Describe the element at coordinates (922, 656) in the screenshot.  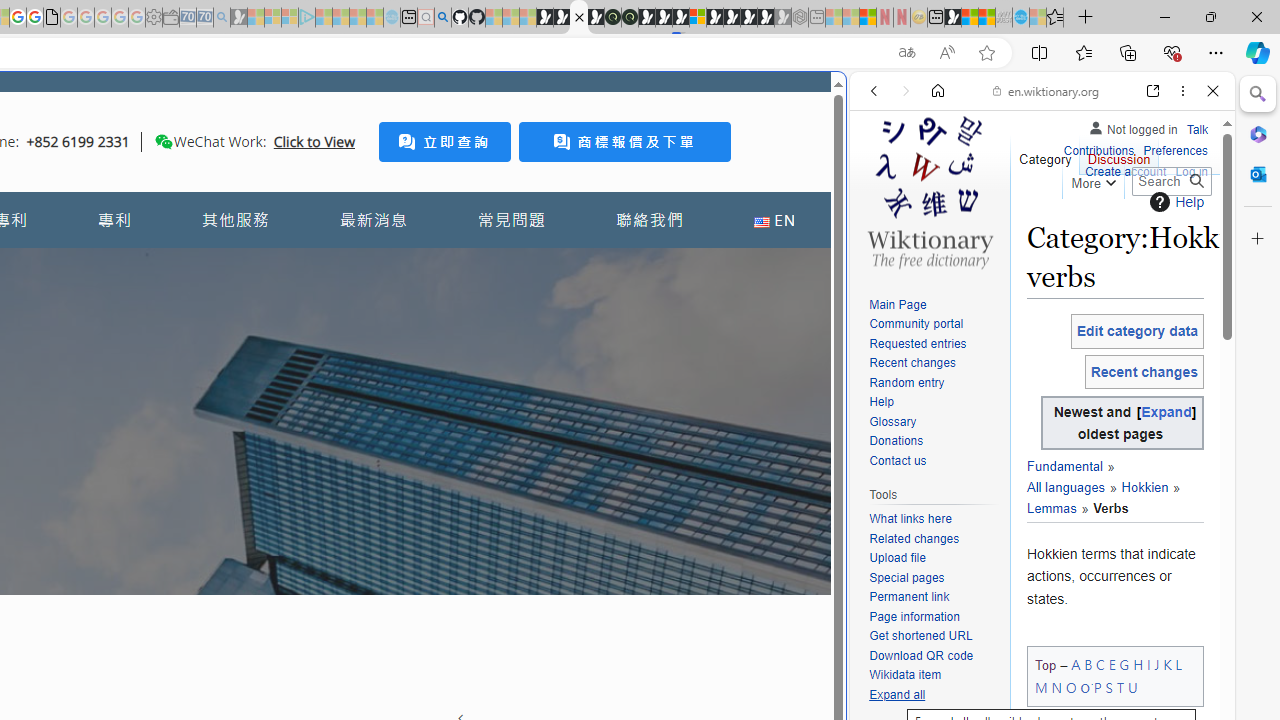
I see `Download QR code` at that location.